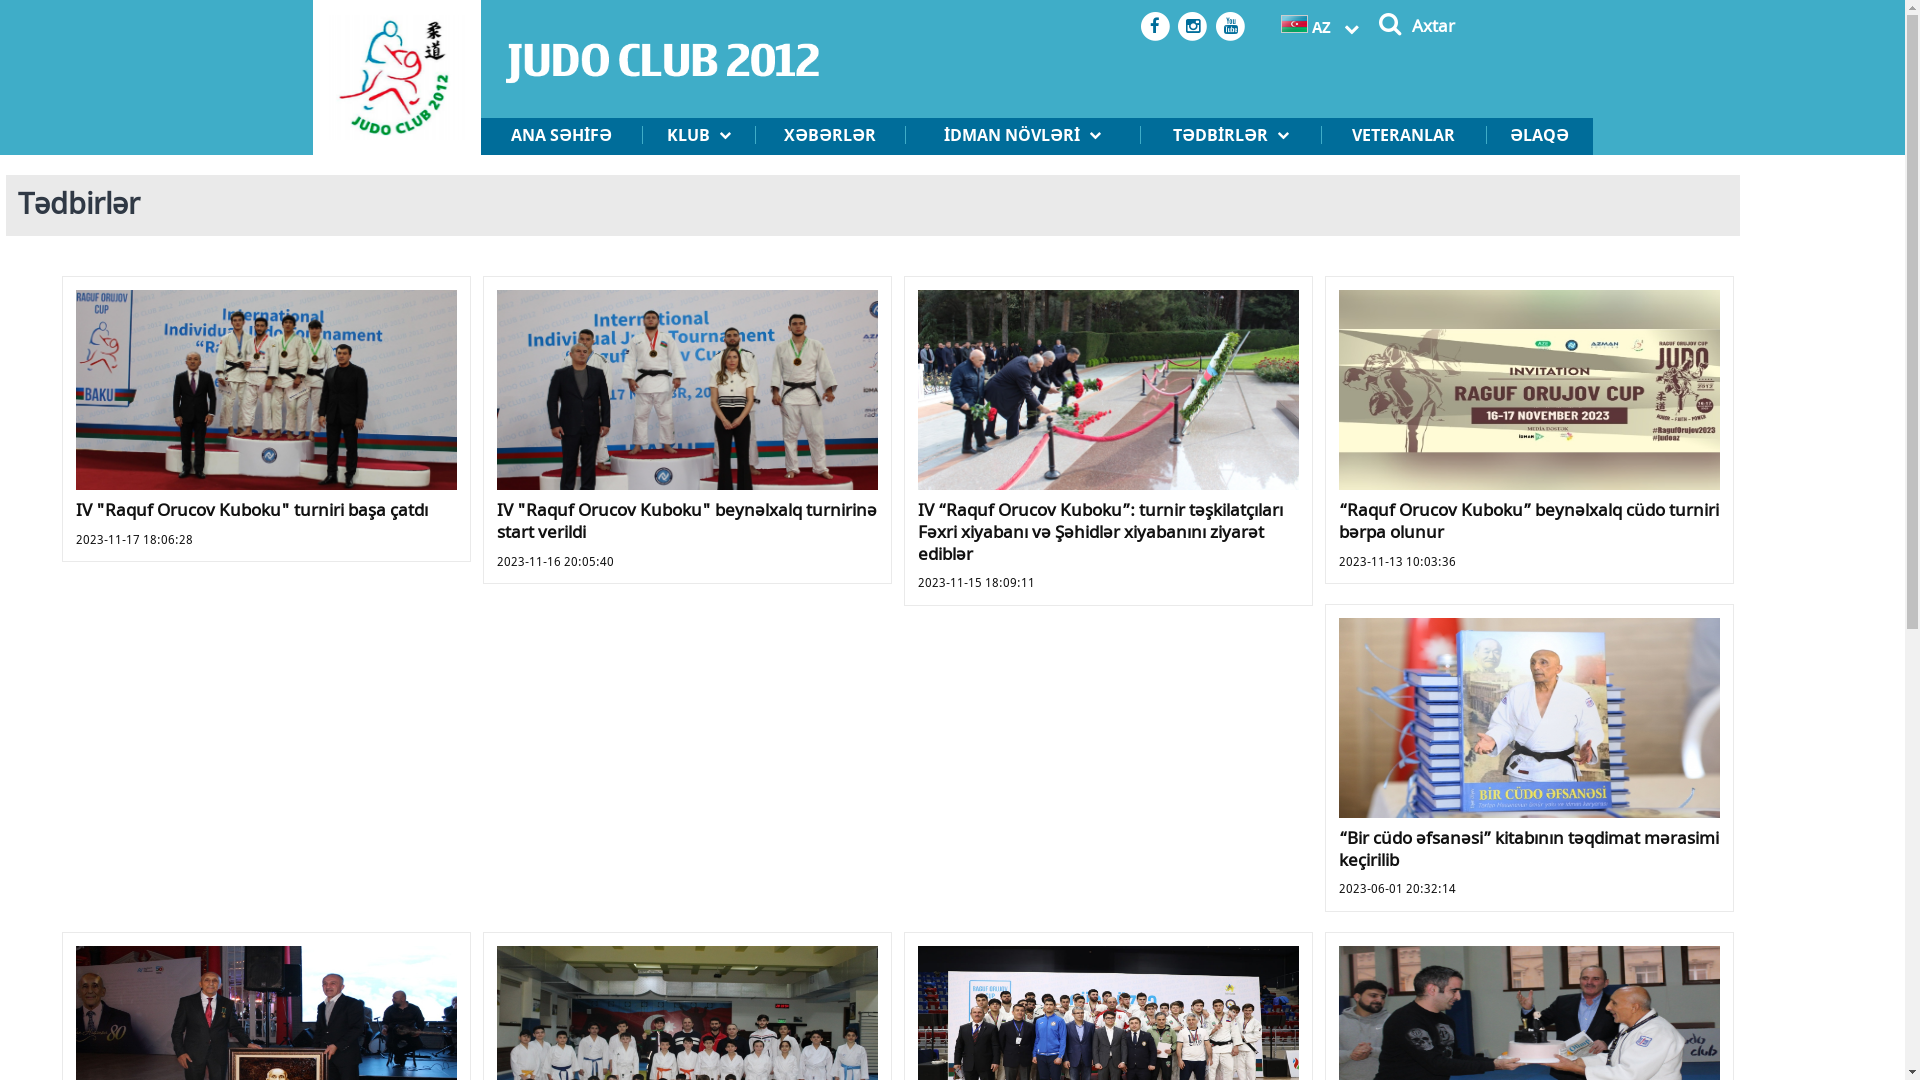 This screenshot has width=1920, height=1080. I want to click on logo.png, so click(662, 81).